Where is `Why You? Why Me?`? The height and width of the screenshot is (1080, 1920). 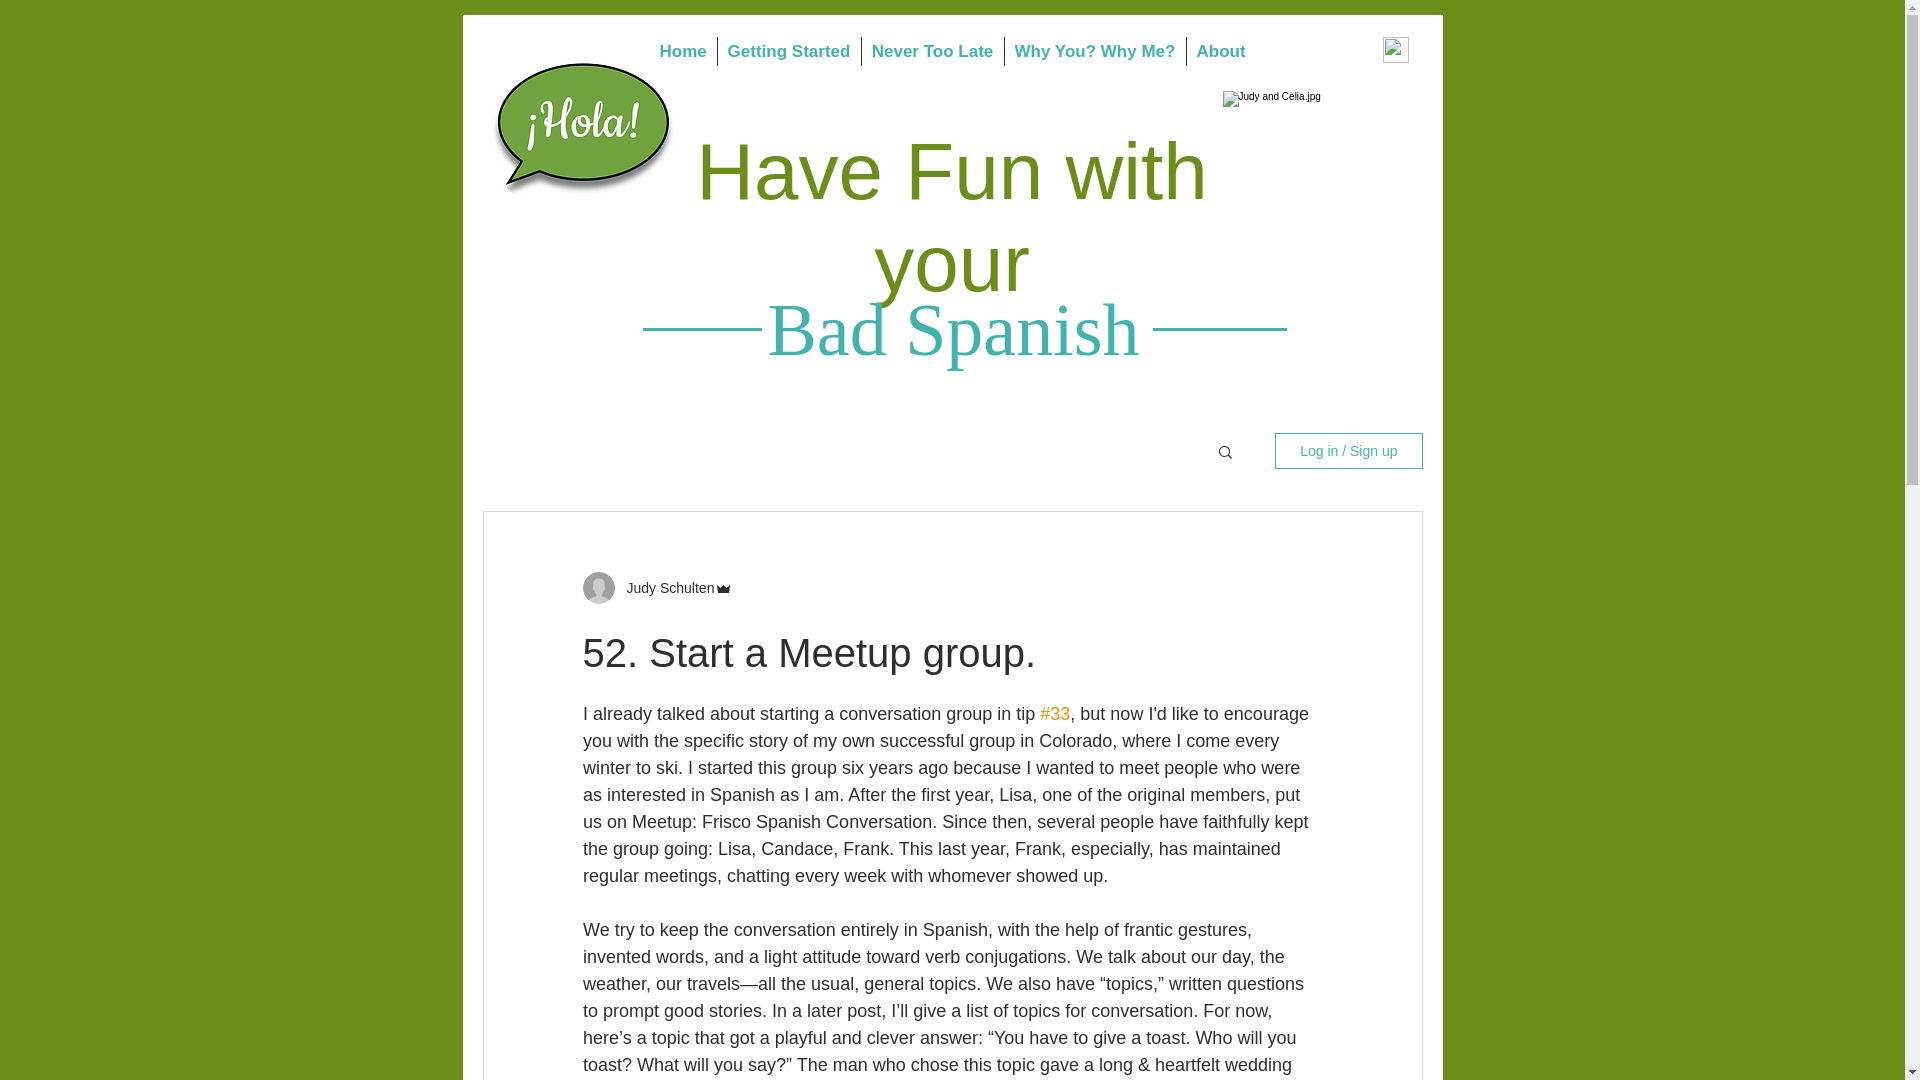
Why You? Why Me? is located at coordinates (1094, 50).